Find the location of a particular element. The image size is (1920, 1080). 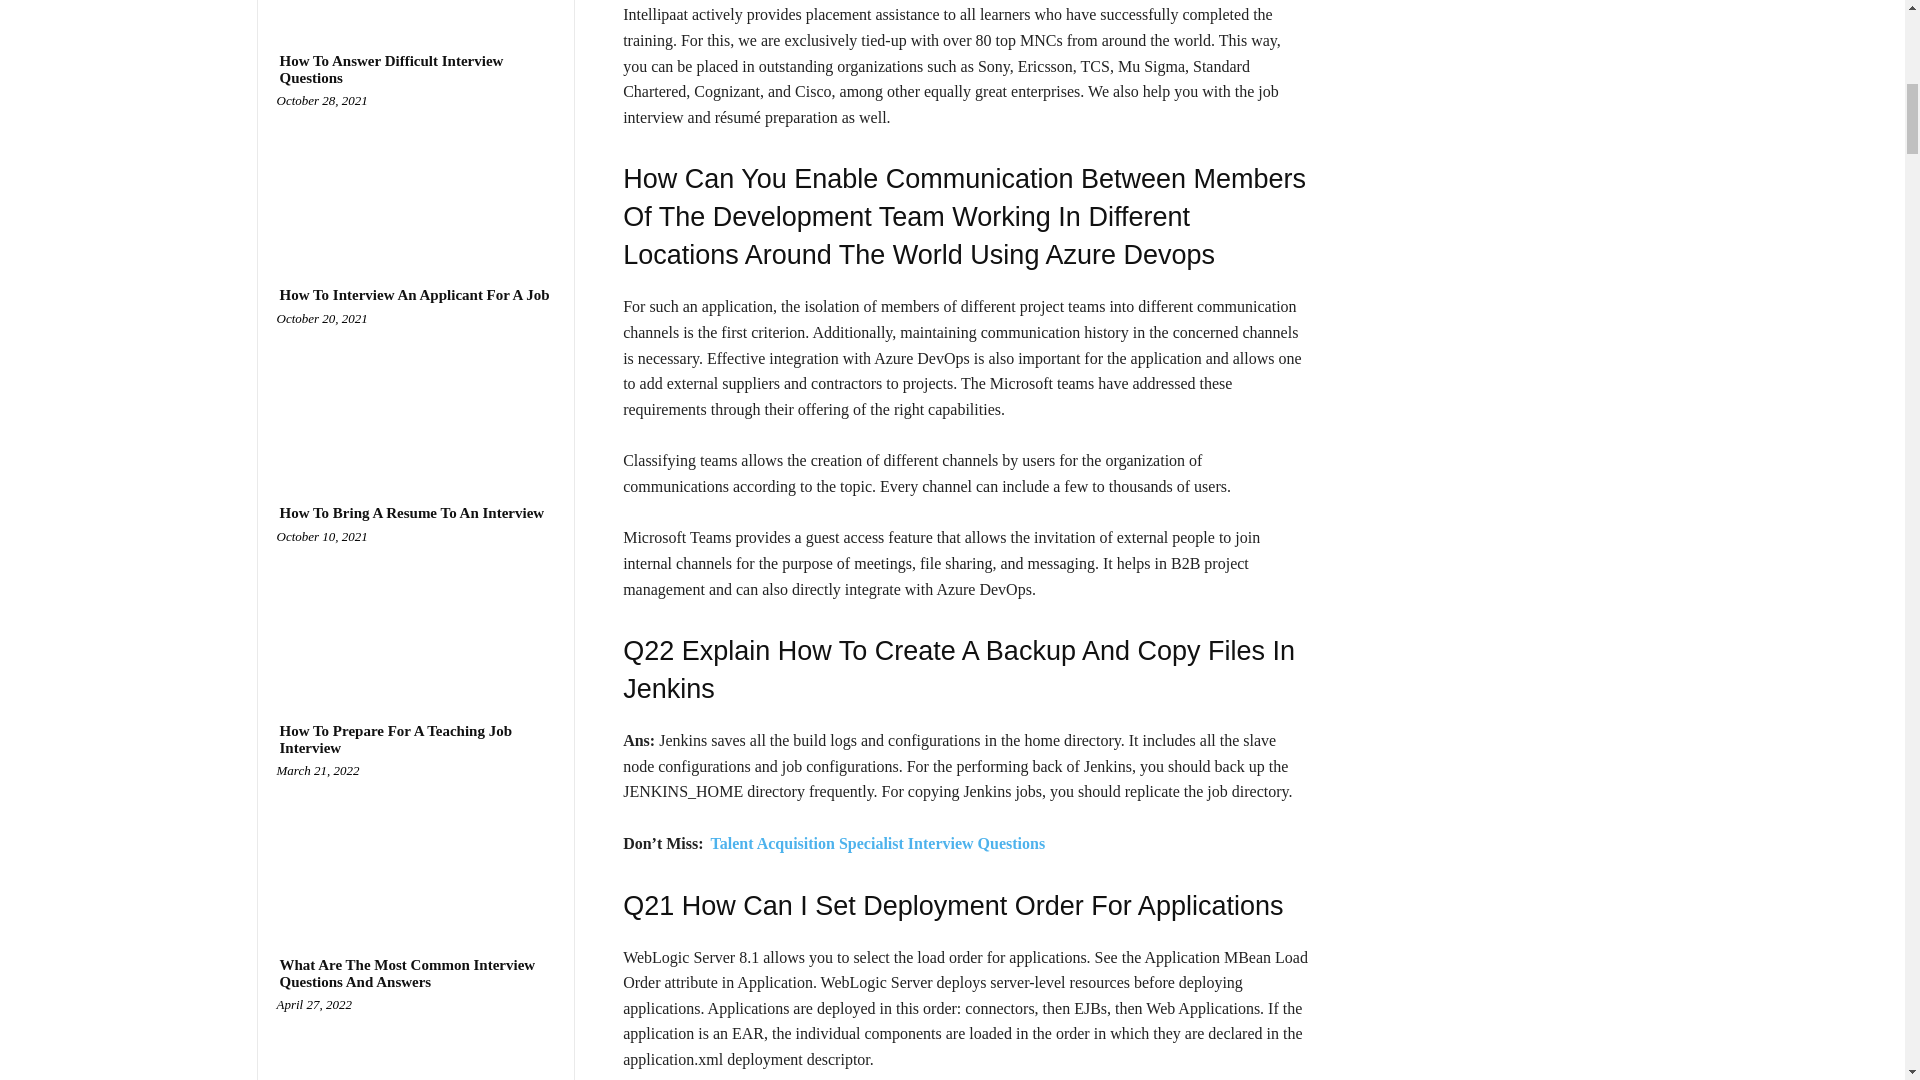

How To Answer Difficult Interview Questions is located at coordinates (415, 174).